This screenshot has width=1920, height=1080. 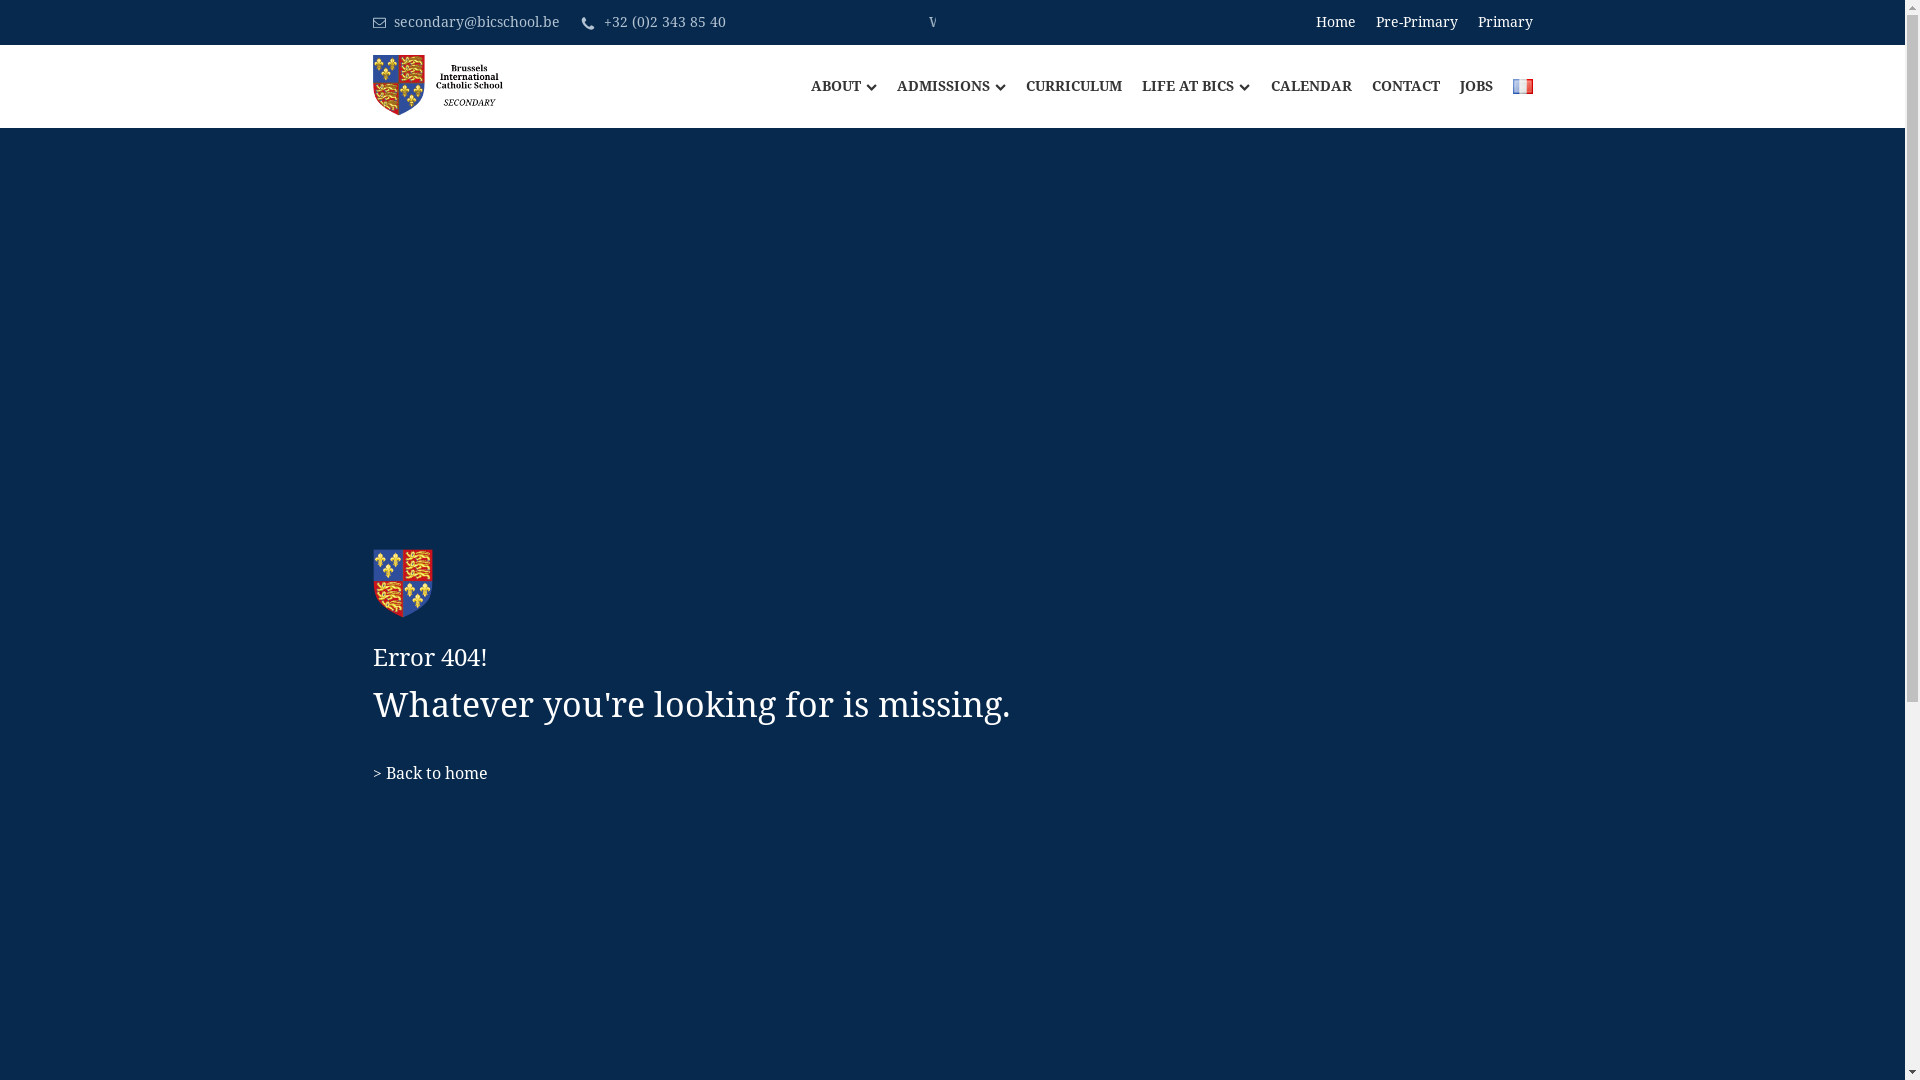 I want to click on Primary, so click(x=1506, y=22).